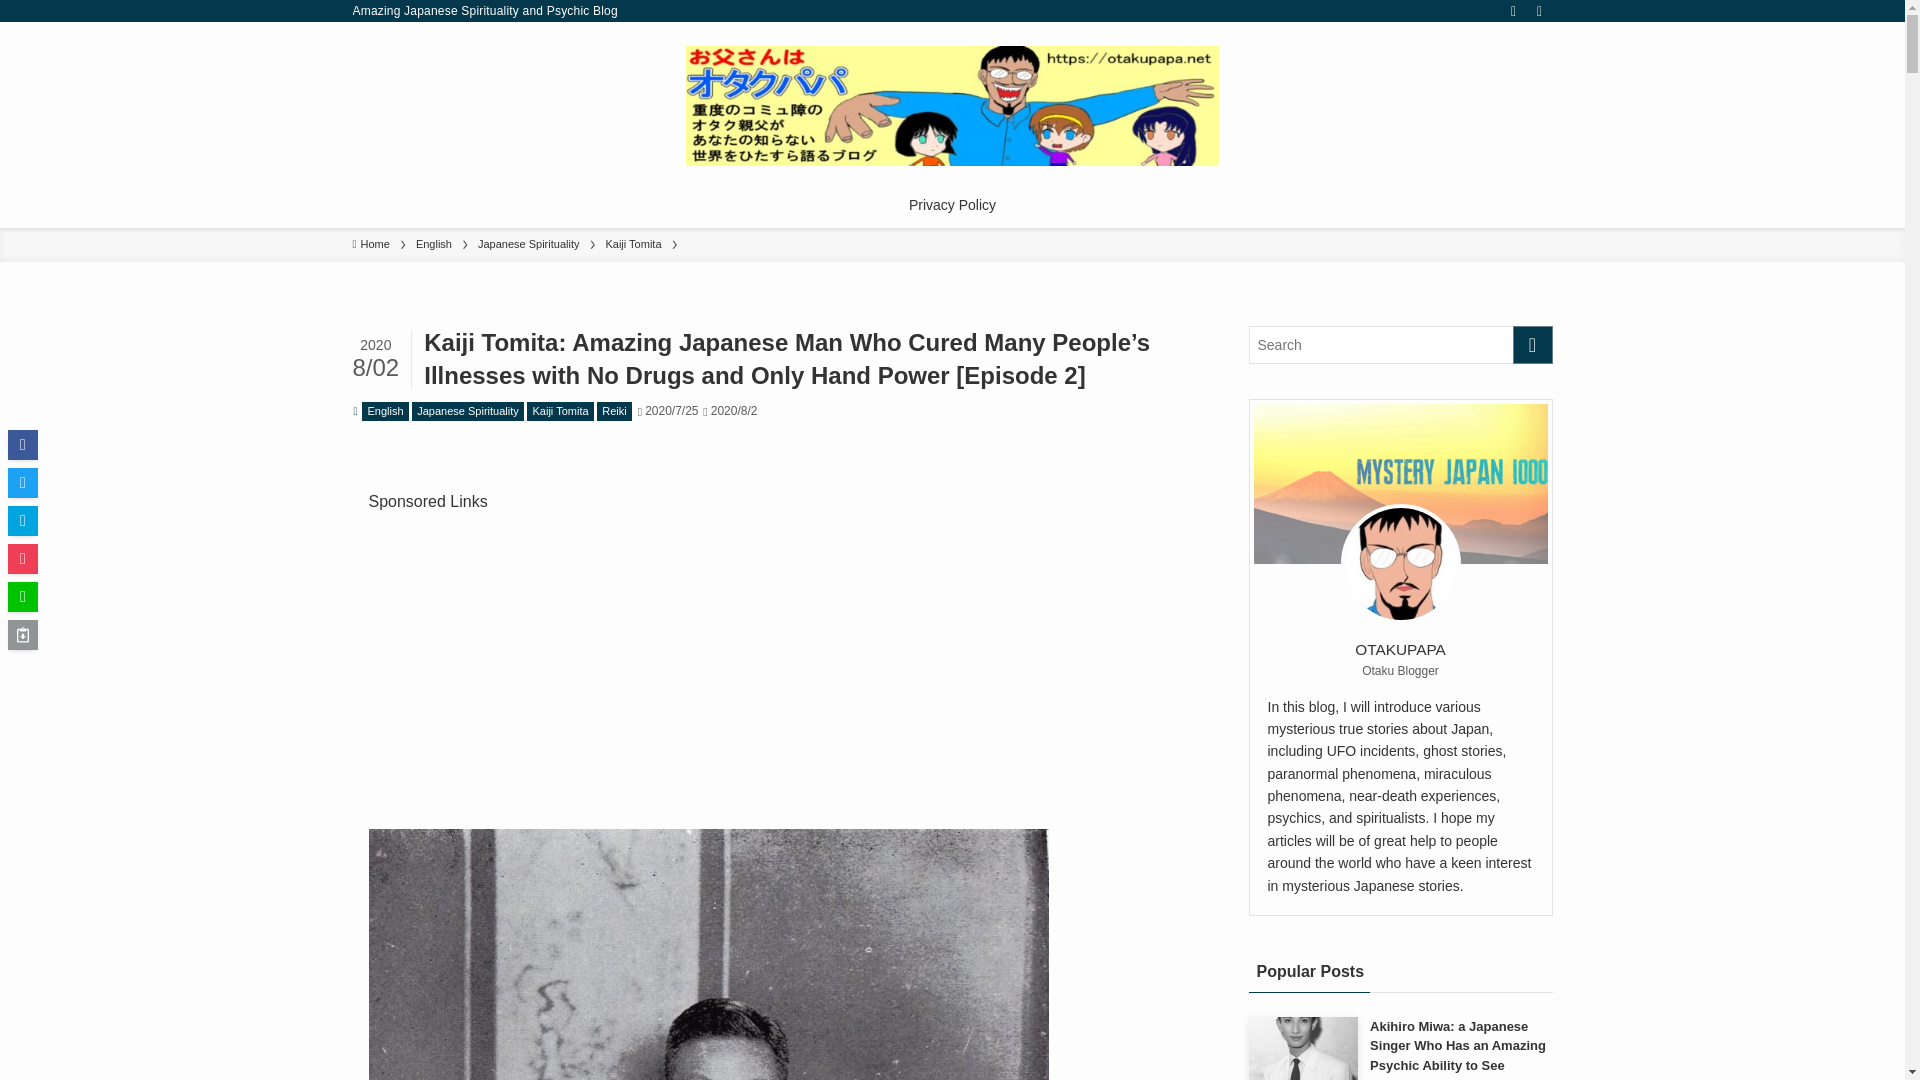 This screenshot has width=1920, height=1080. What do you see at coordinates (468, 411) in the screenshot?
I see `Japanese Spirituality` at bounding box center [468, 411].